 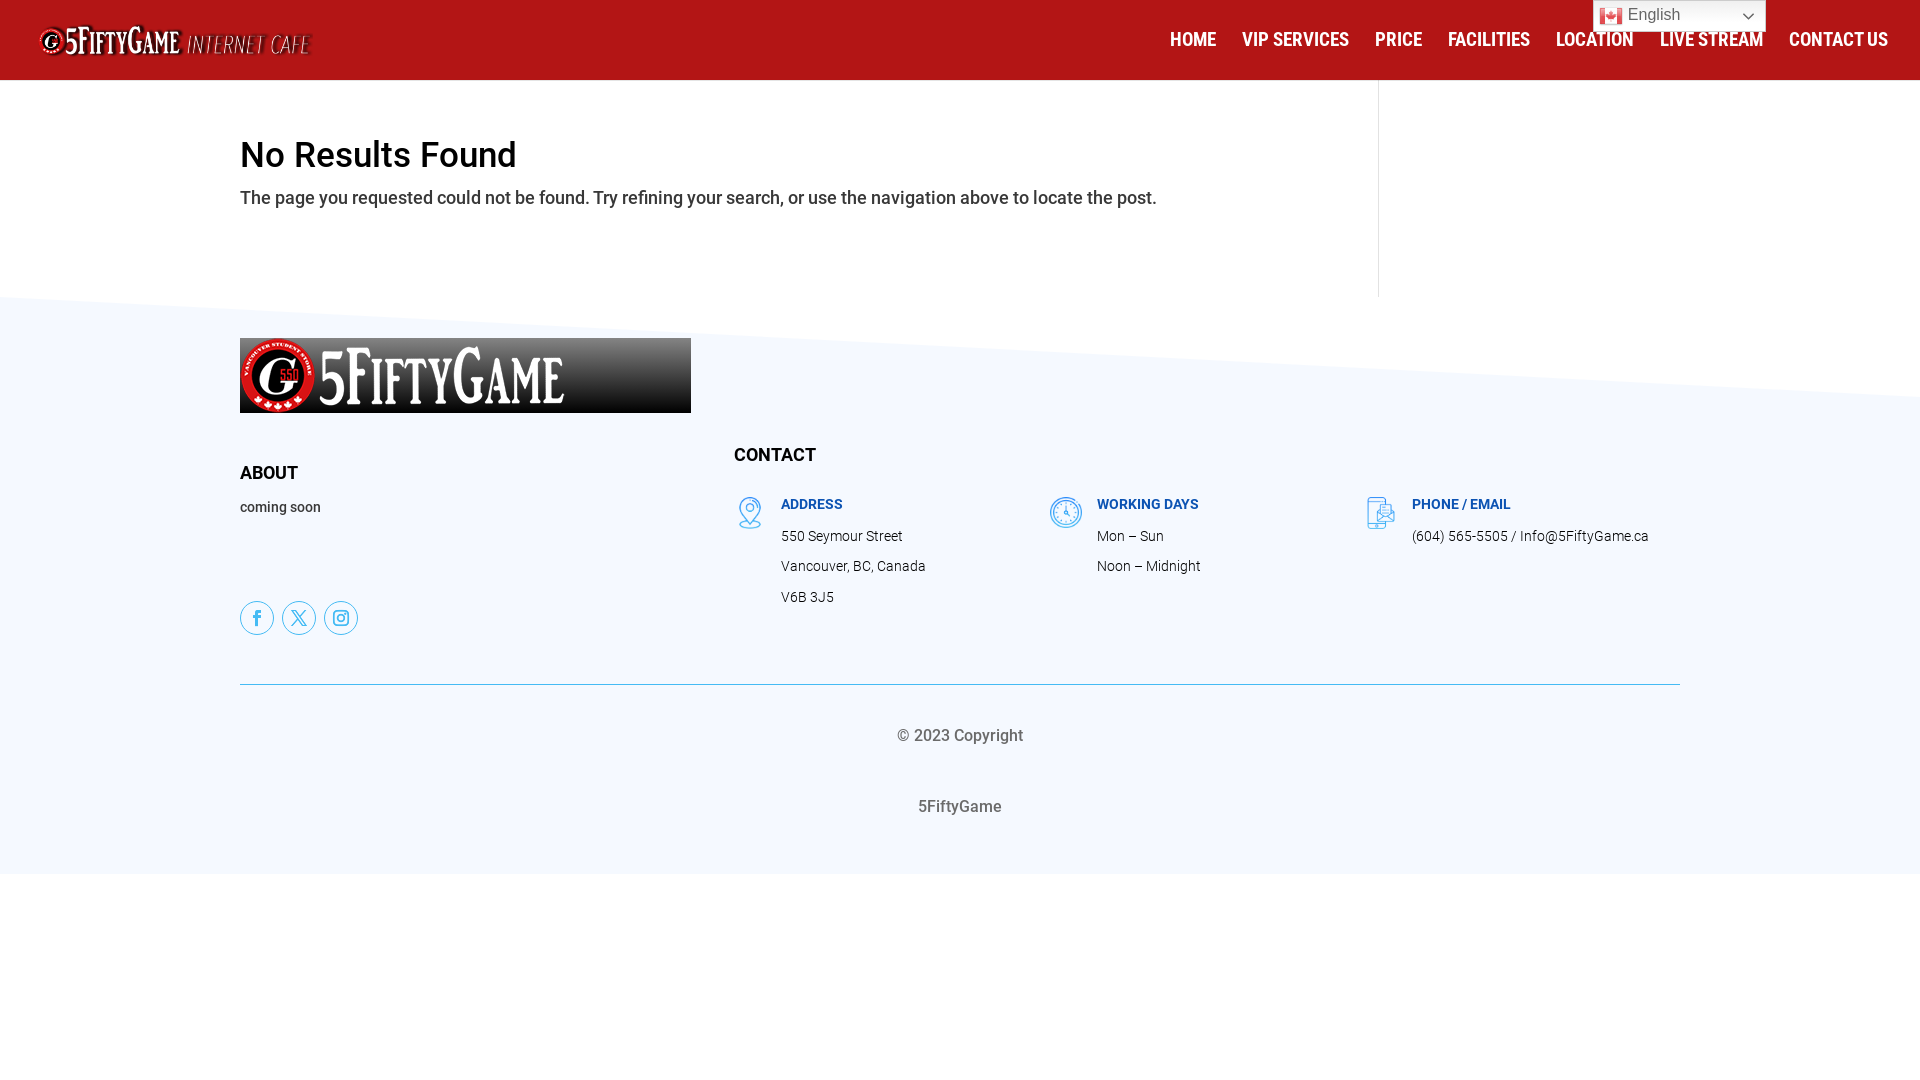 What do you see at coordinates (341, 618) in the screenshot?
I see `Follow on Instagram` at bounding box center [341, 618].